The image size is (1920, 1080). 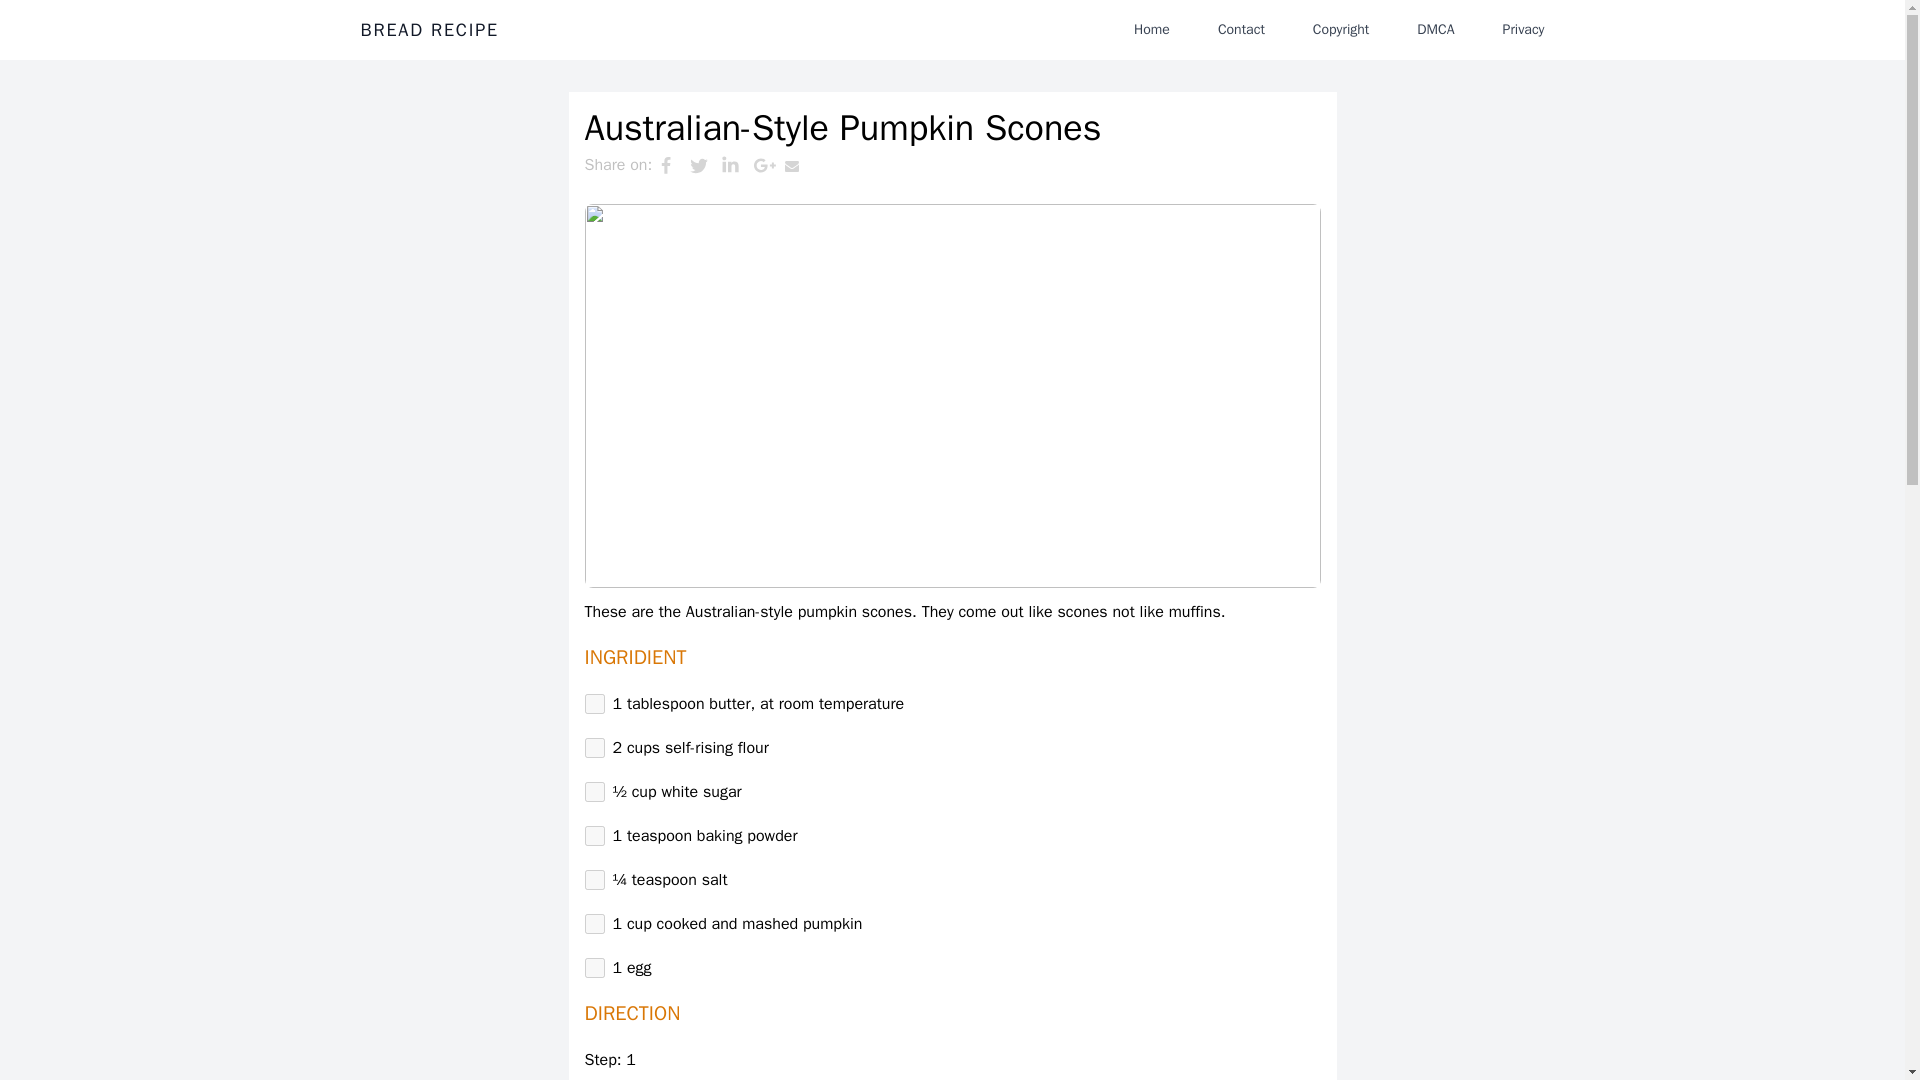 What do you see at coordinates (428, 30) in the screenshot?
I see `BREAD RECIPE` at bounding box center [428, 30].